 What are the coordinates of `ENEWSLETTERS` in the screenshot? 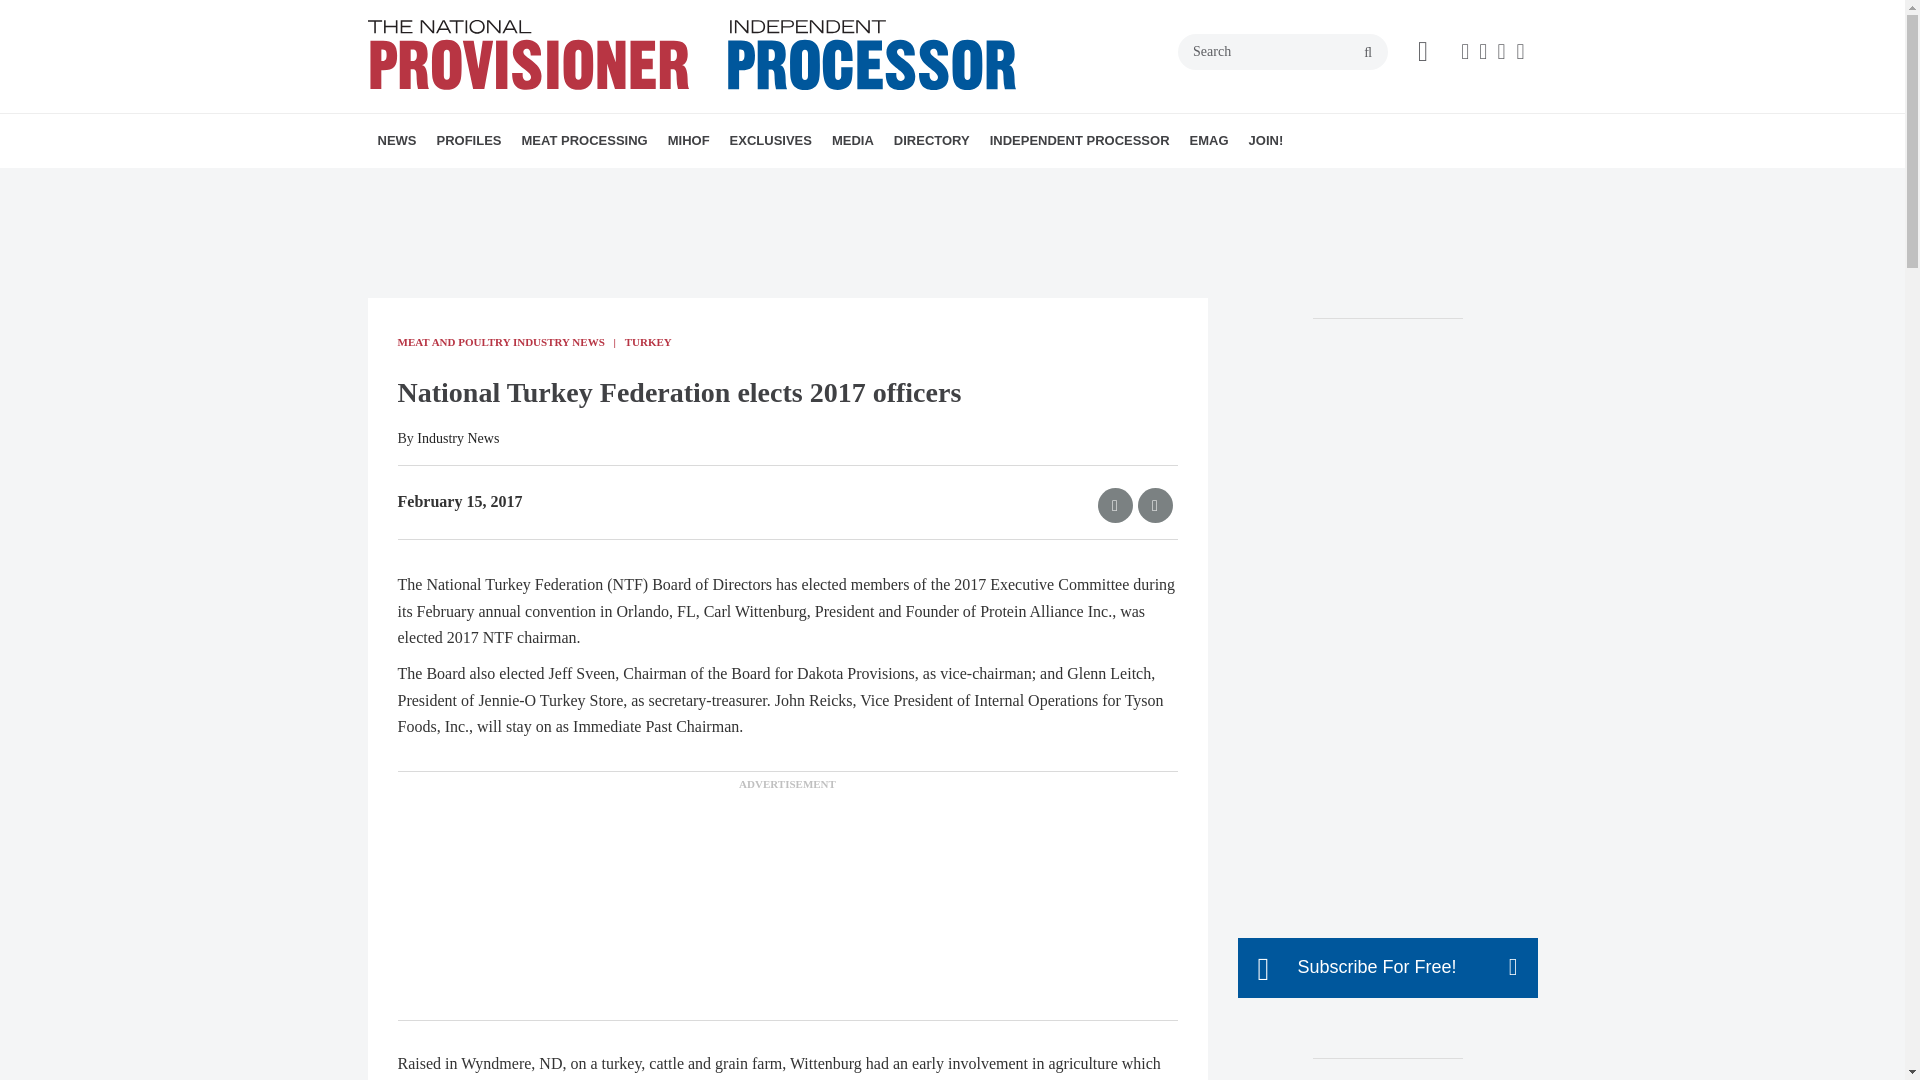 It's located at (844, 184).